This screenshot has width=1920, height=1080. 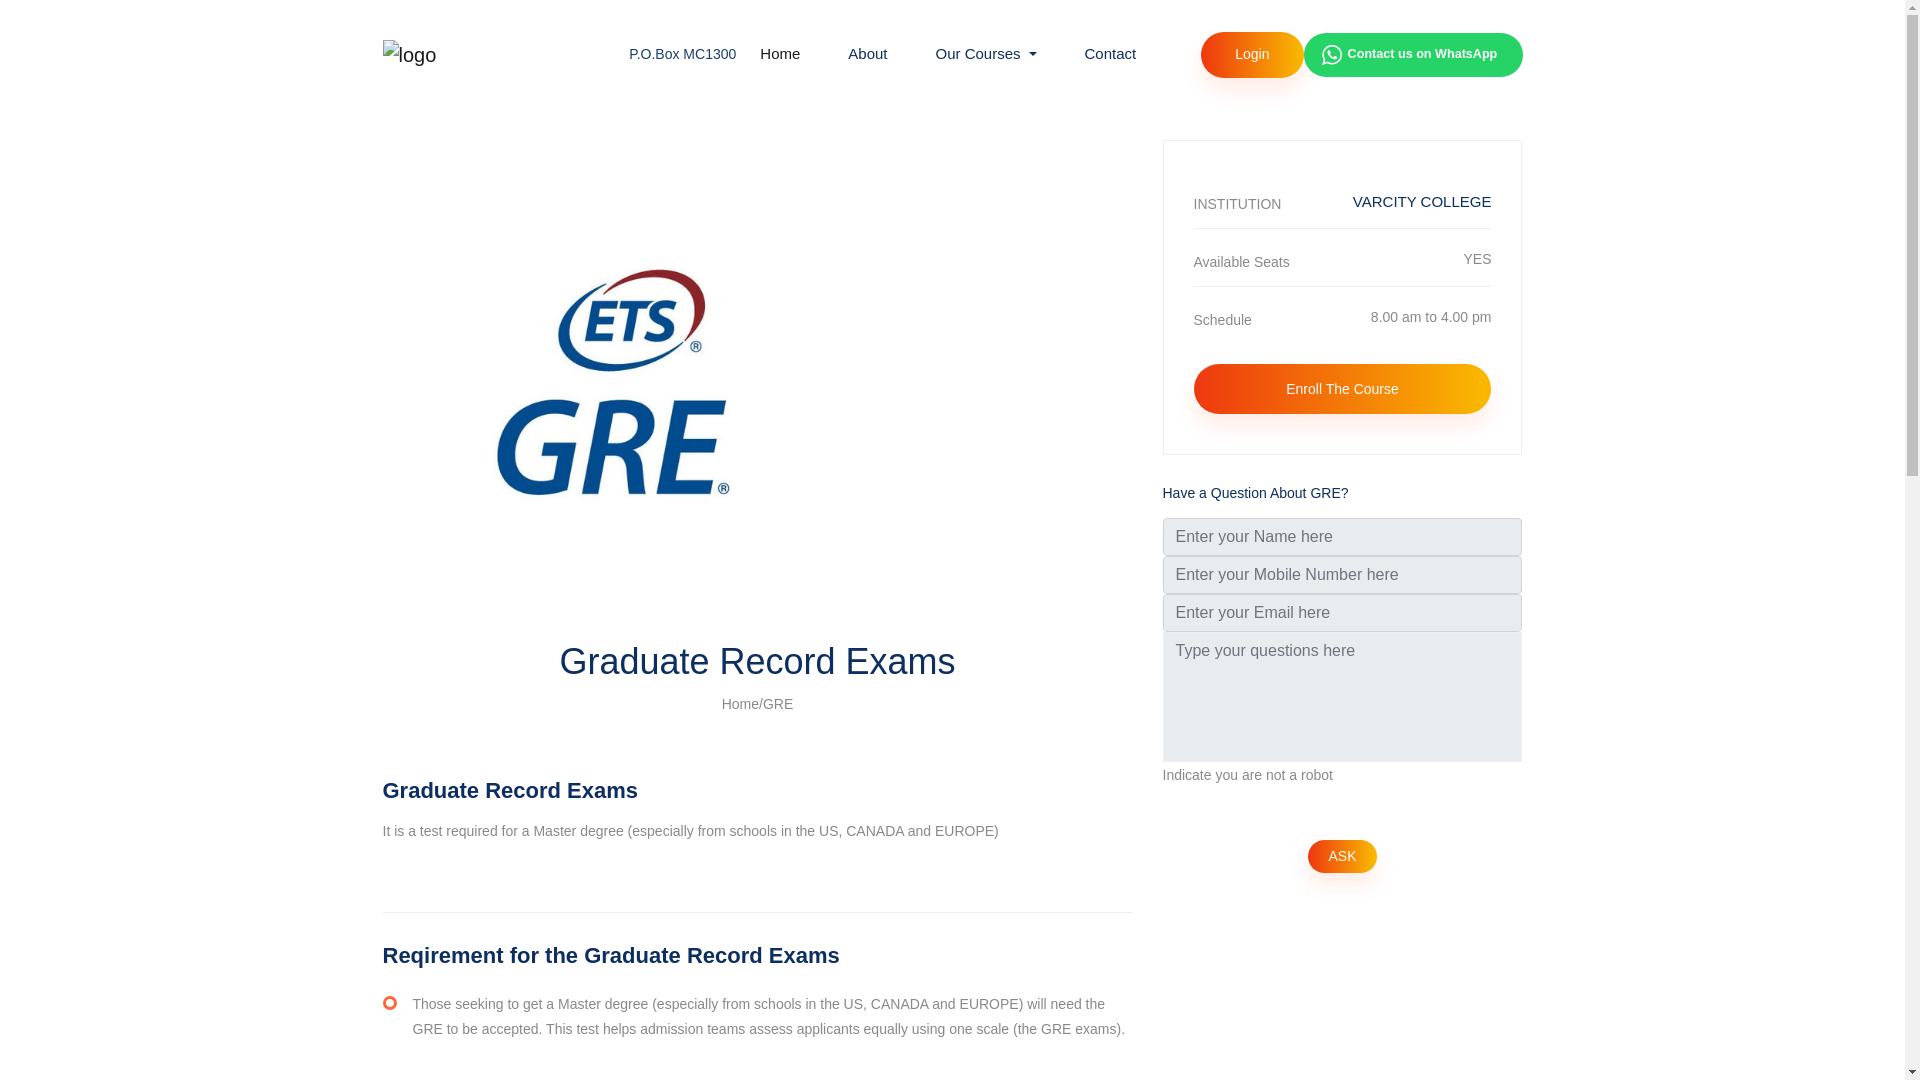 I want to click on Enroll The Course, so click(x=986, y=54).